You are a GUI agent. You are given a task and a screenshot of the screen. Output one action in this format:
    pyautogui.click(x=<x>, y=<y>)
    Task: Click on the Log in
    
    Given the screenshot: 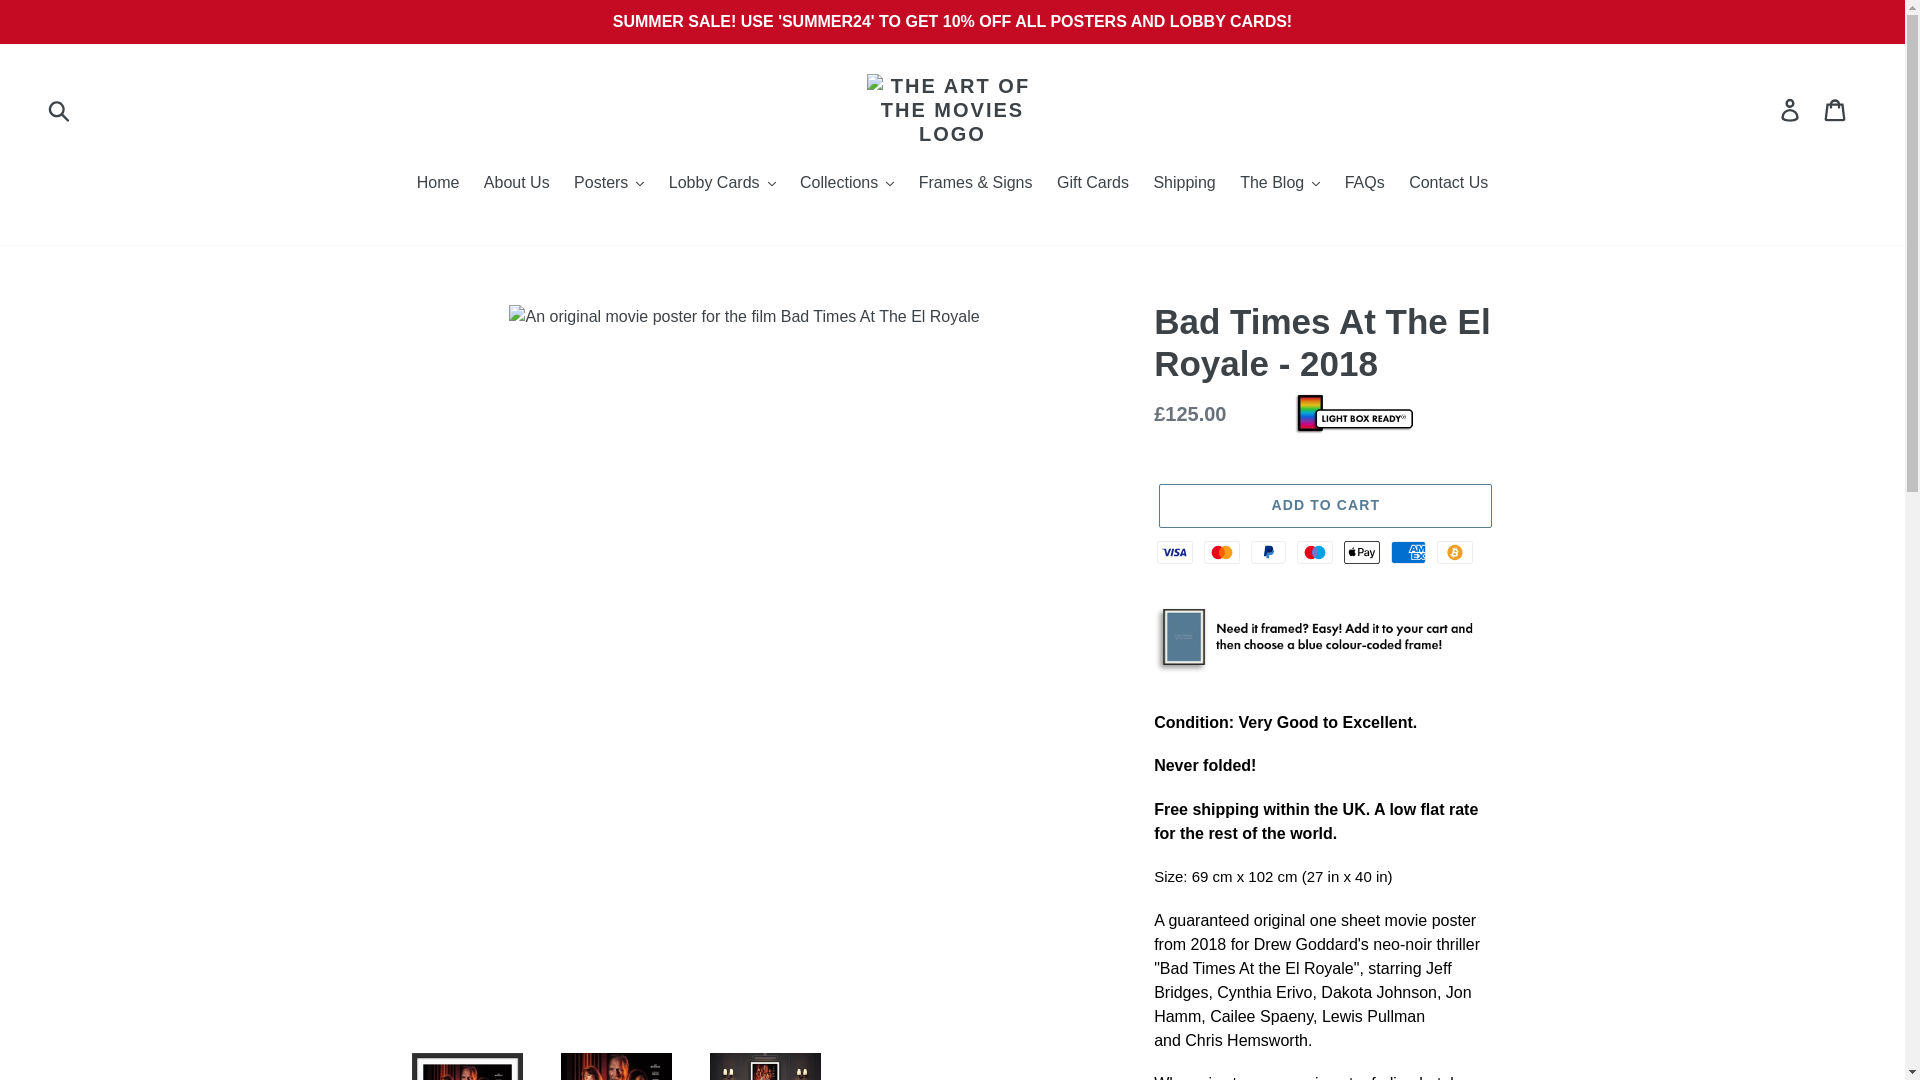 What is the action you would take?
    pyautogui.click(x=1791, y=109)
    